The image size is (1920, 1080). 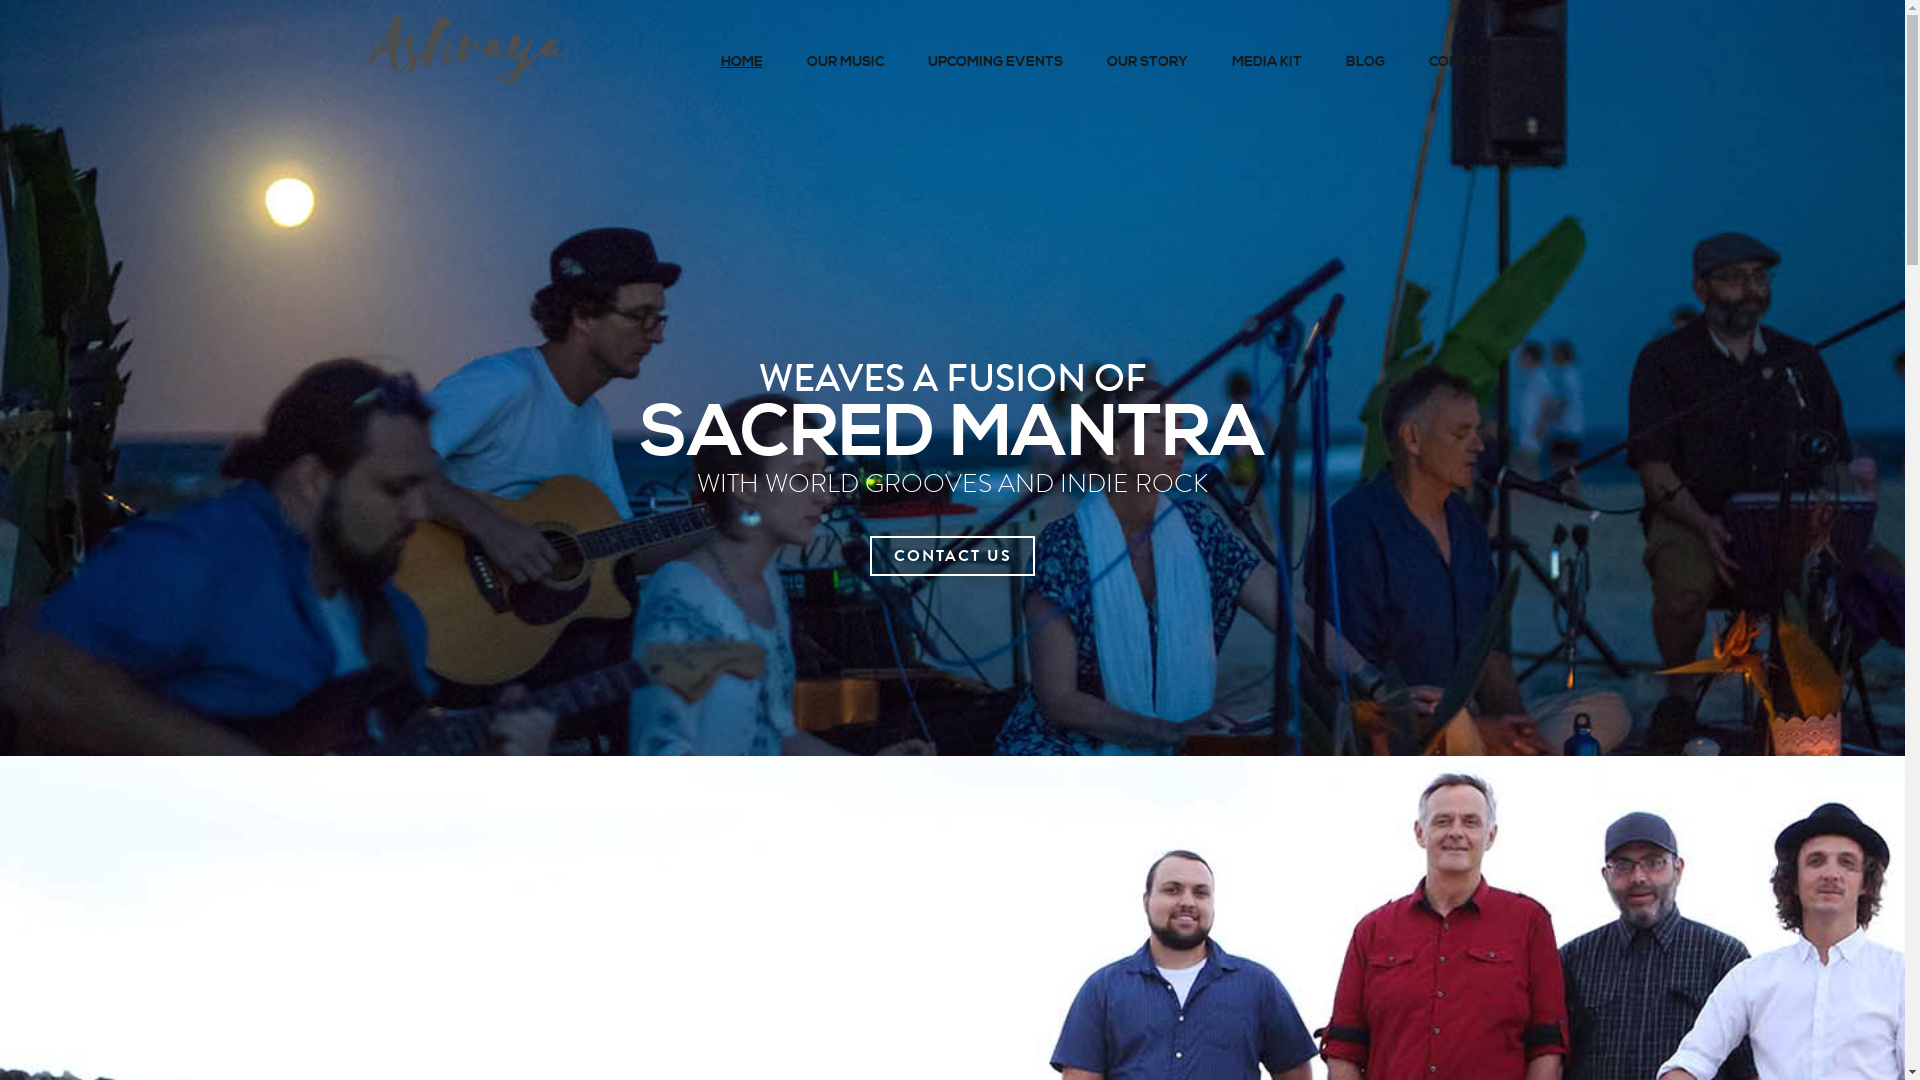 What do you see at coordinates (844, 62) in the screenshot?
I see `OUR MUSIC` at bounding box center [844, 62].